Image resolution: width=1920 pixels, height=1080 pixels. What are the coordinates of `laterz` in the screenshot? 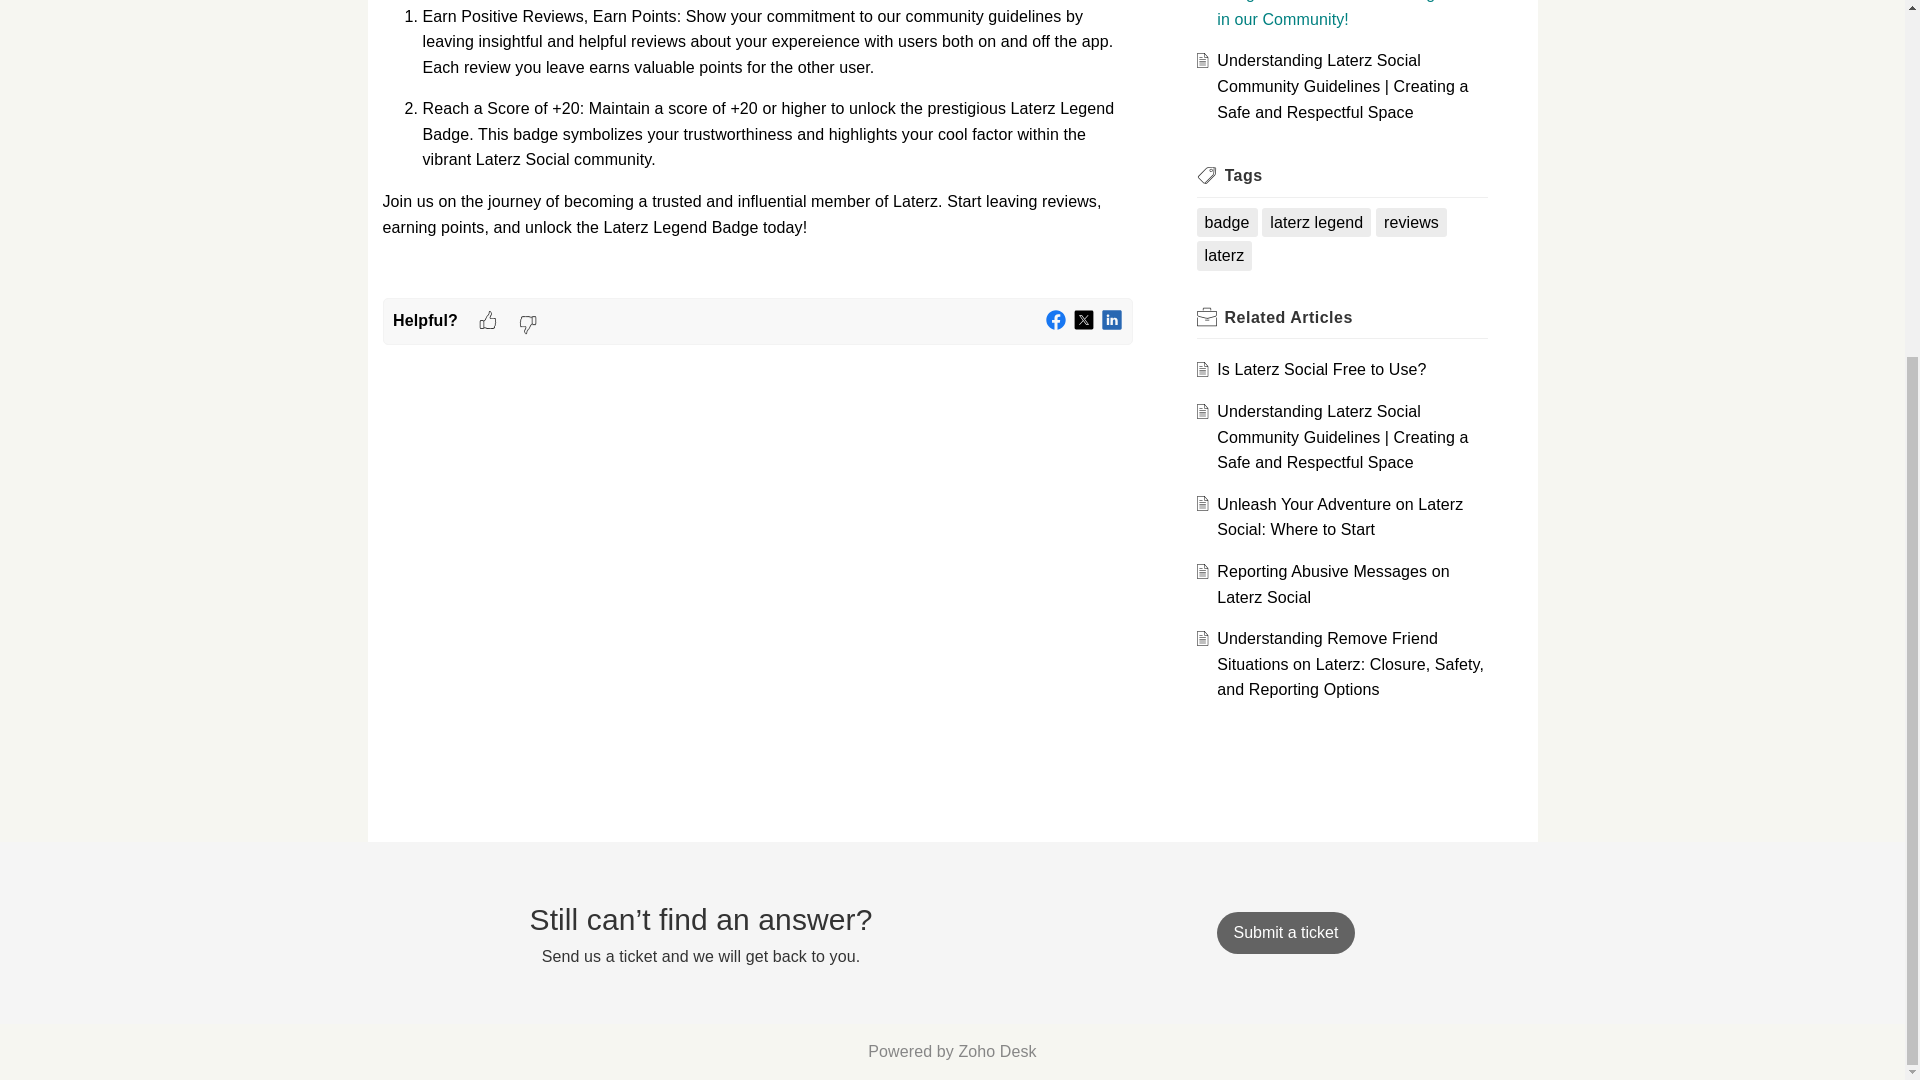 It's located at (1224, 256).